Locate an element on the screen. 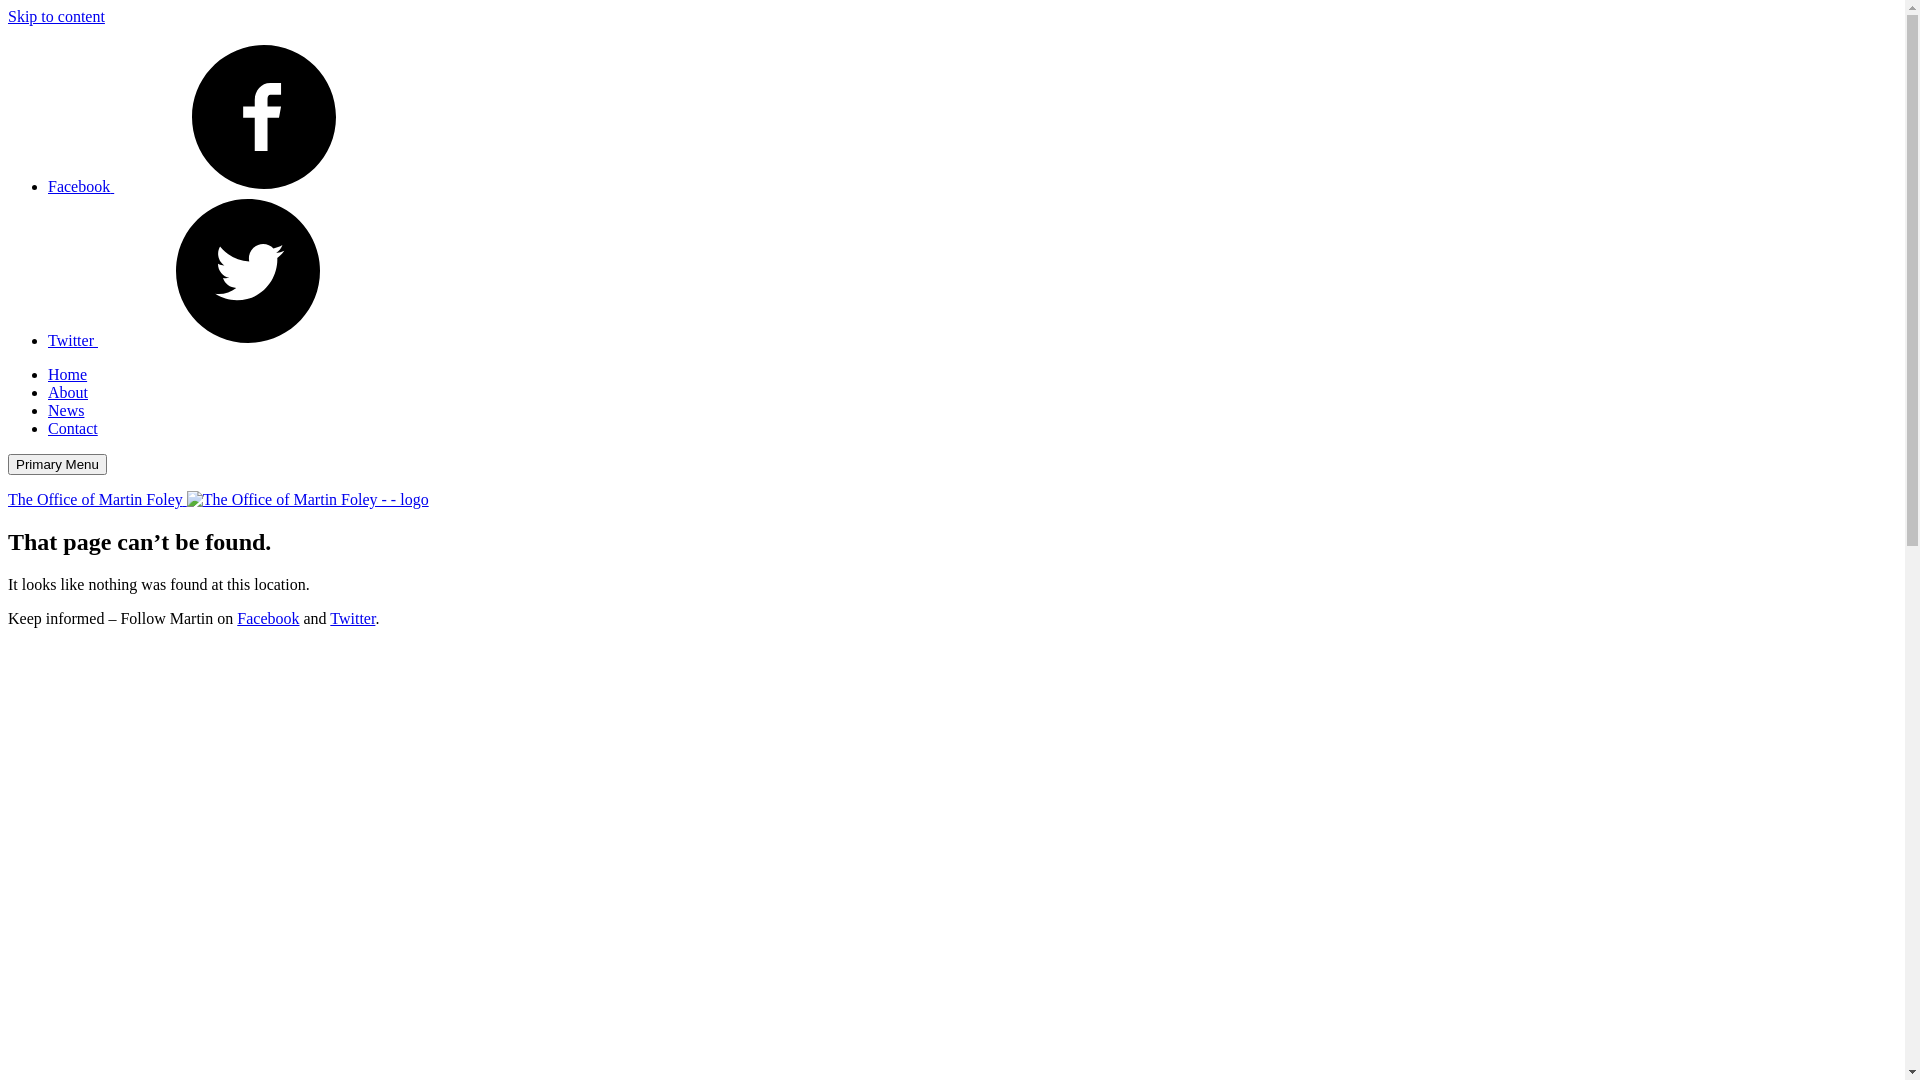  Facebook is located at coordinates (231, 186).